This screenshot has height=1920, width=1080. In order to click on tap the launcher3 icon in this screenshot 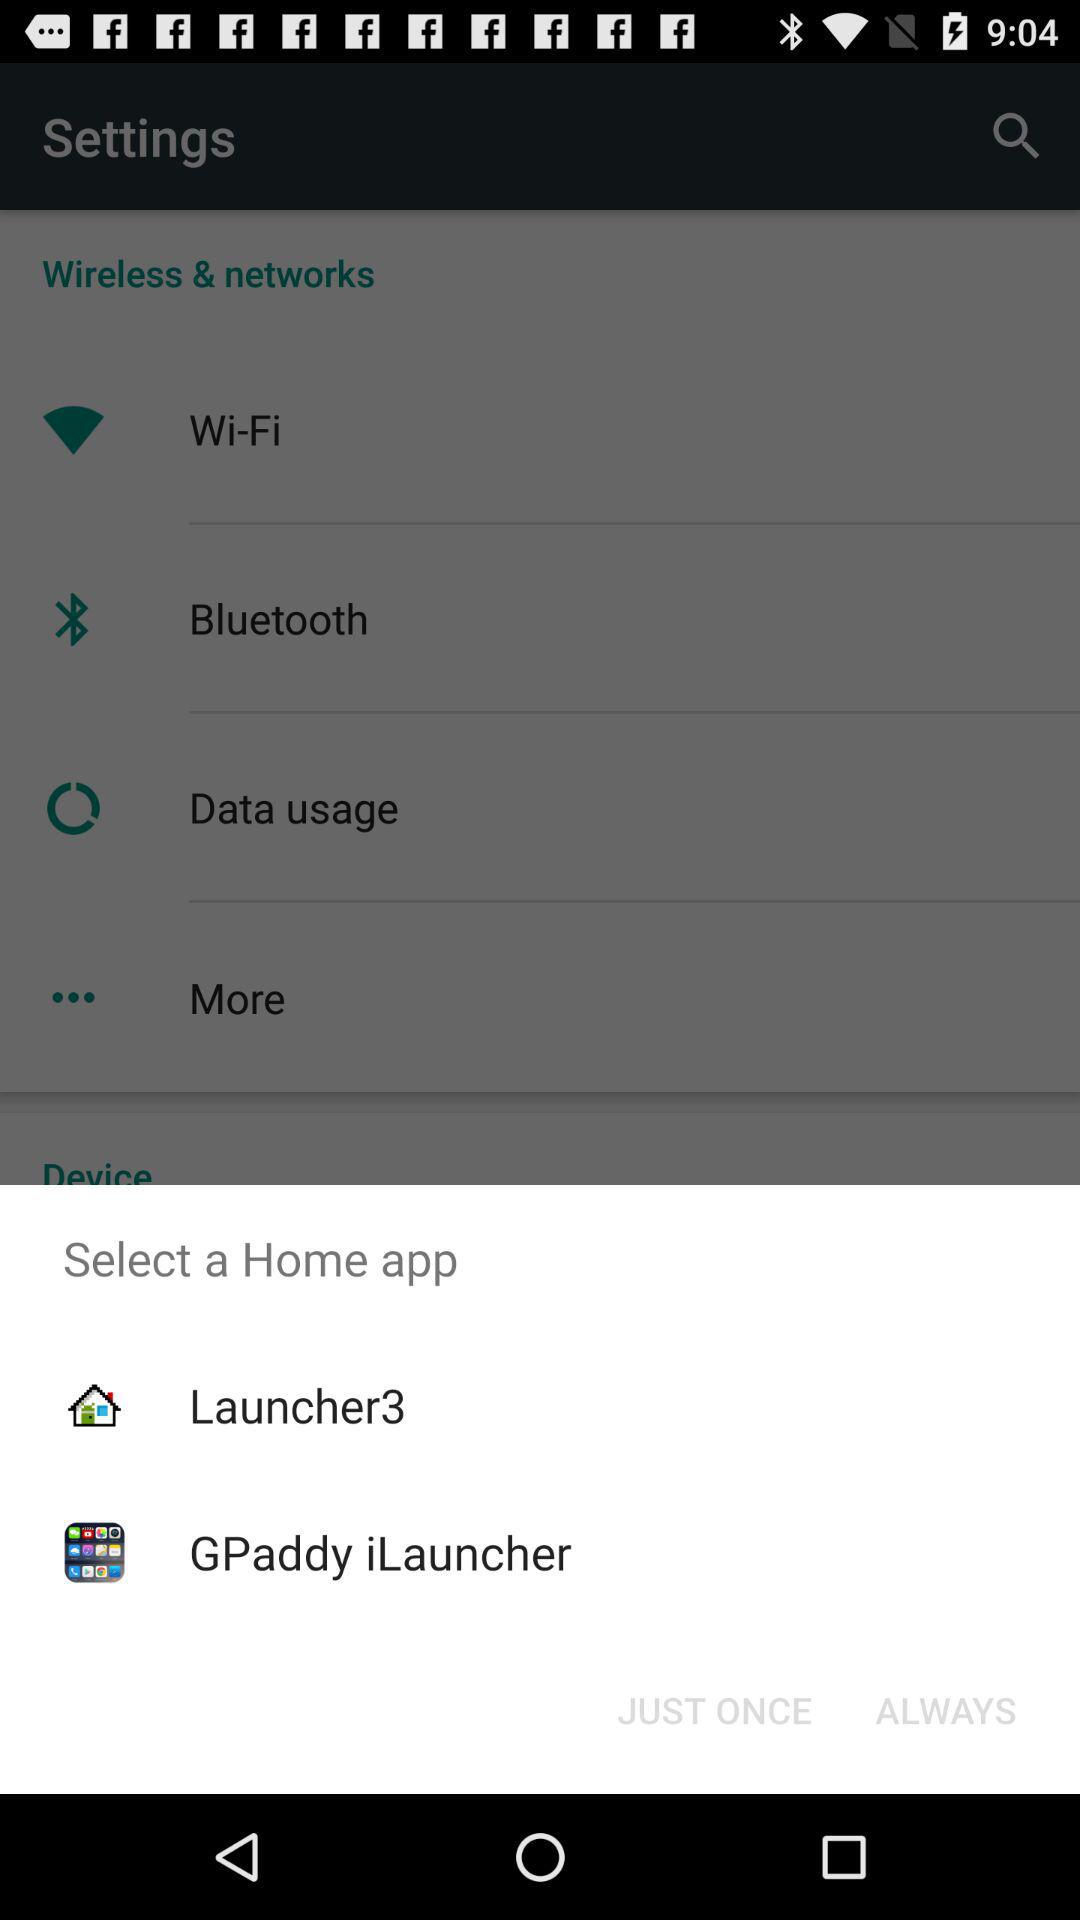, I will do `click(297, 1405)`.